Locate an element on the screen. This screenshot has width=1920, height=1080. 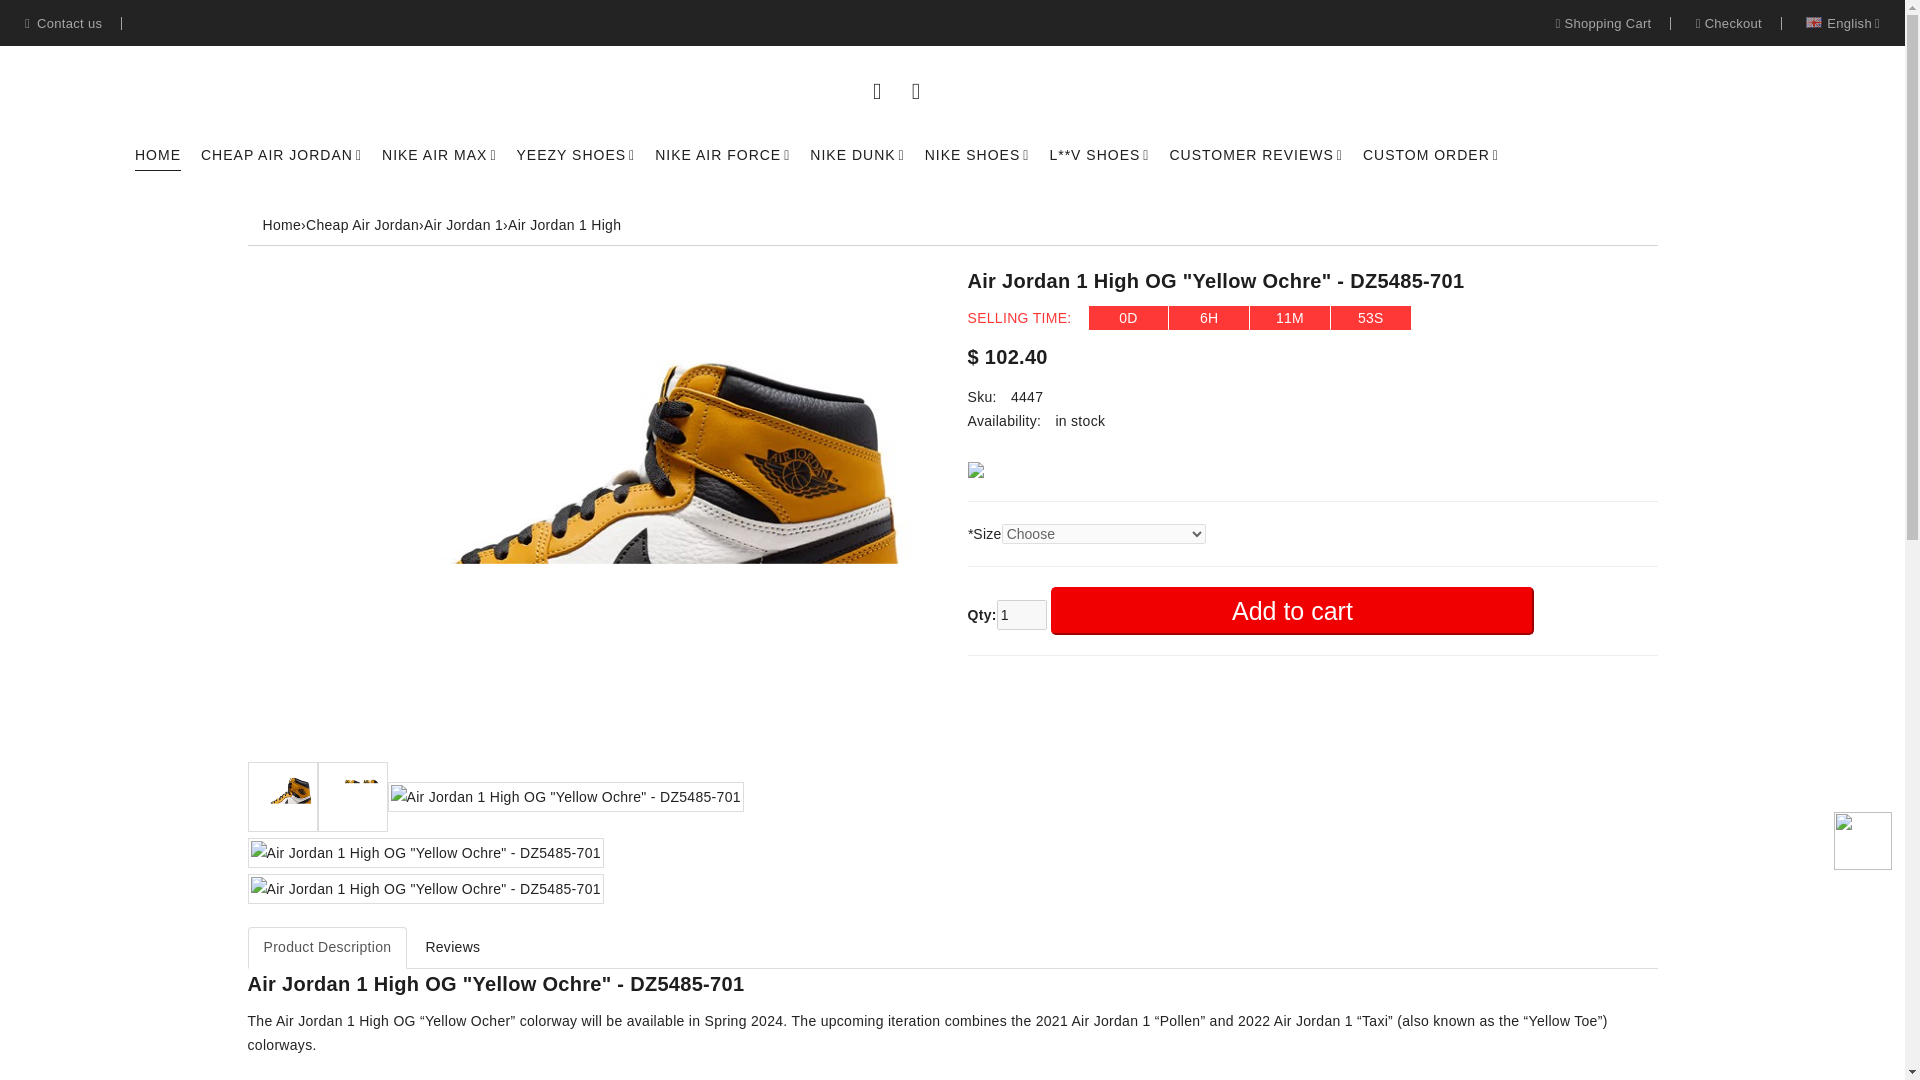
Home is located at coordinates (281, 225).